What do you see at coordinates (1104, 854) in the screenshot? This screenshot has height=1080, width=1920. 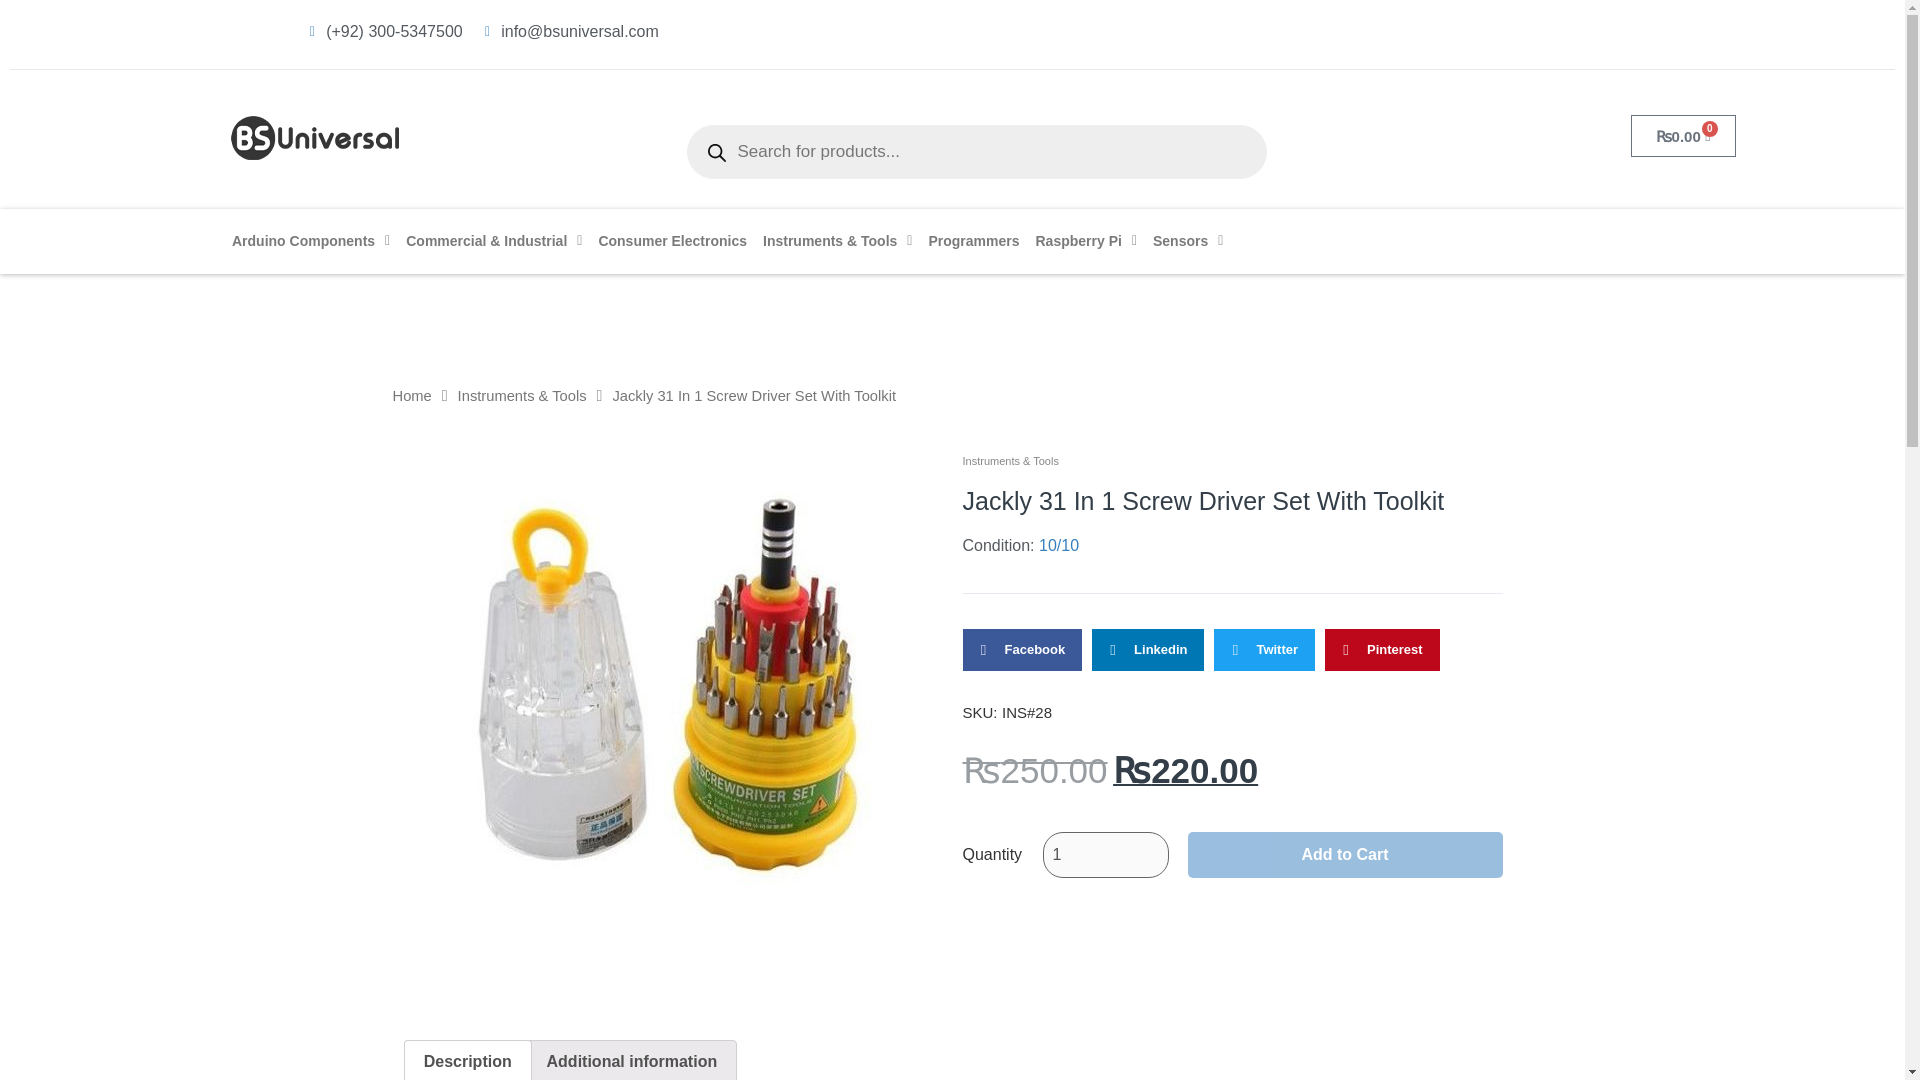 I see `1` at bounding box center [1104, 854].